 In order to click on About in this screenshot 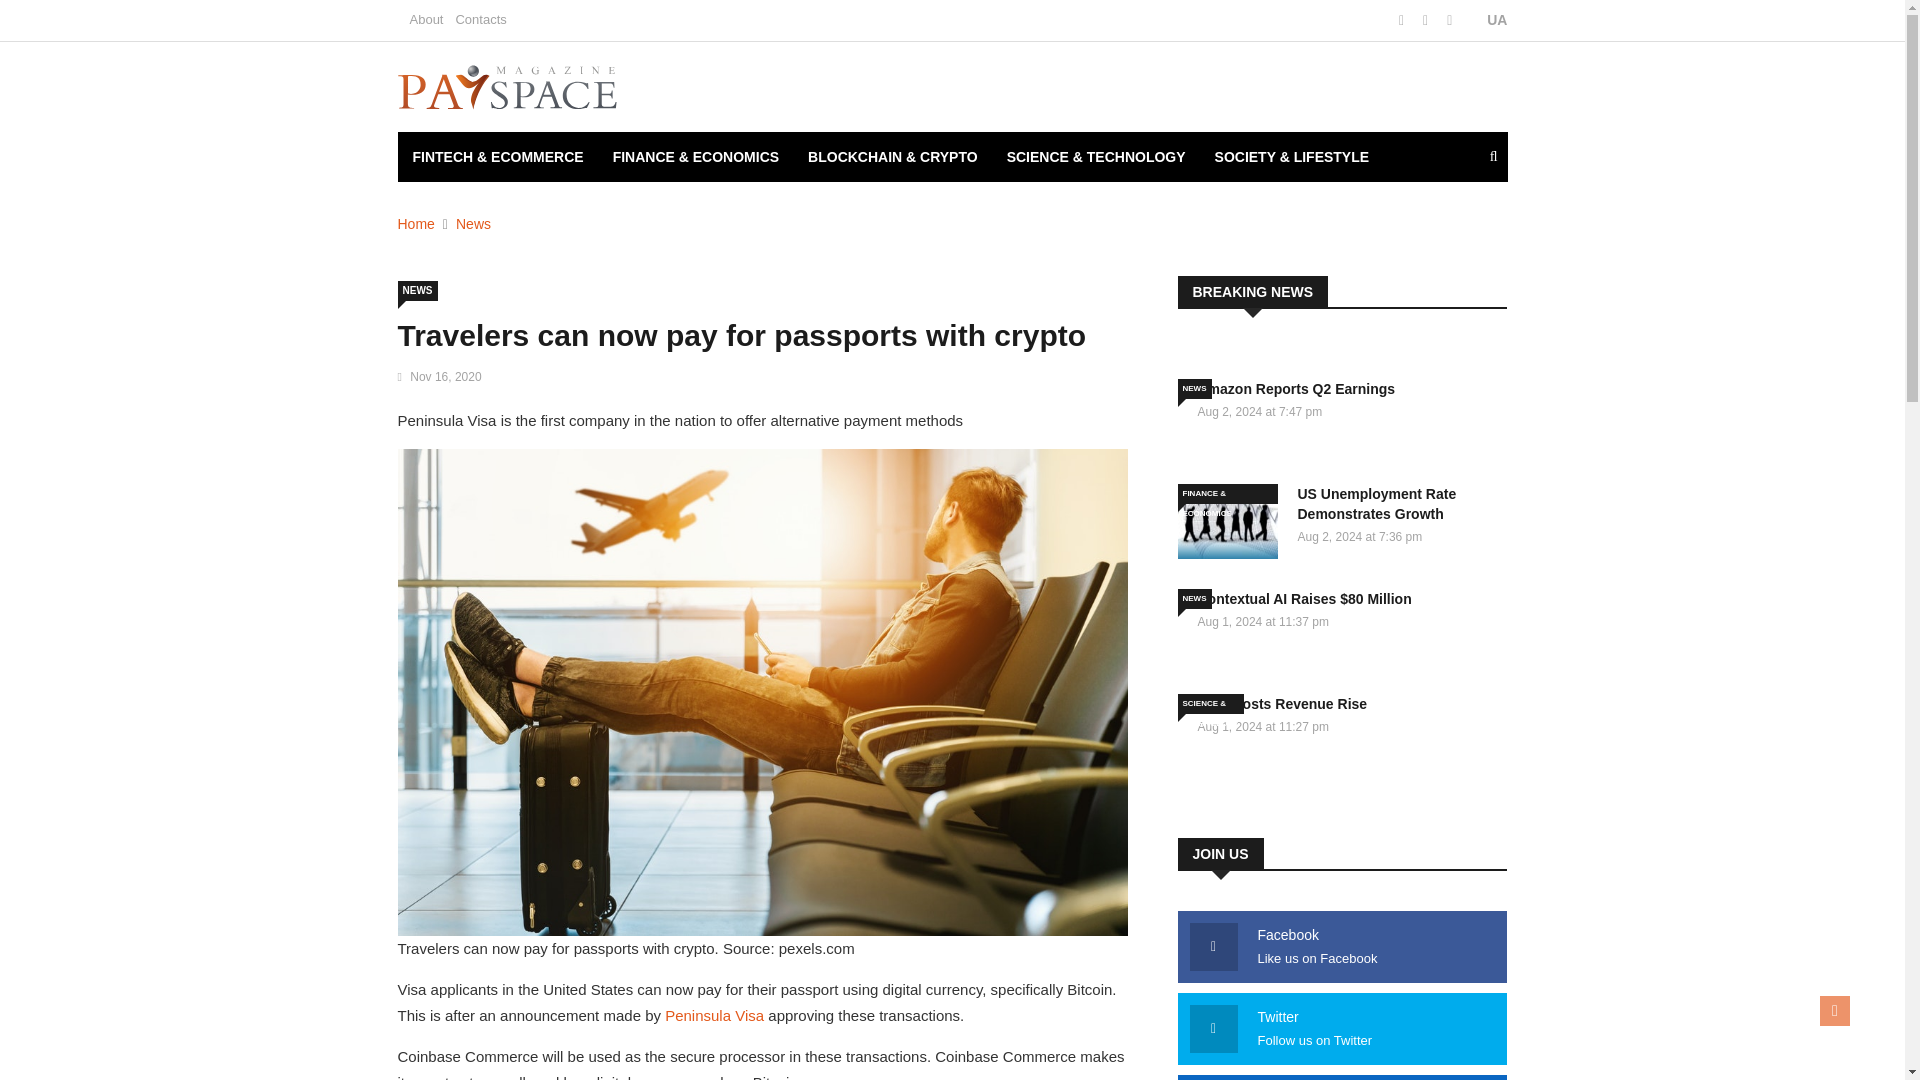, I will do `click(426, 19)`.